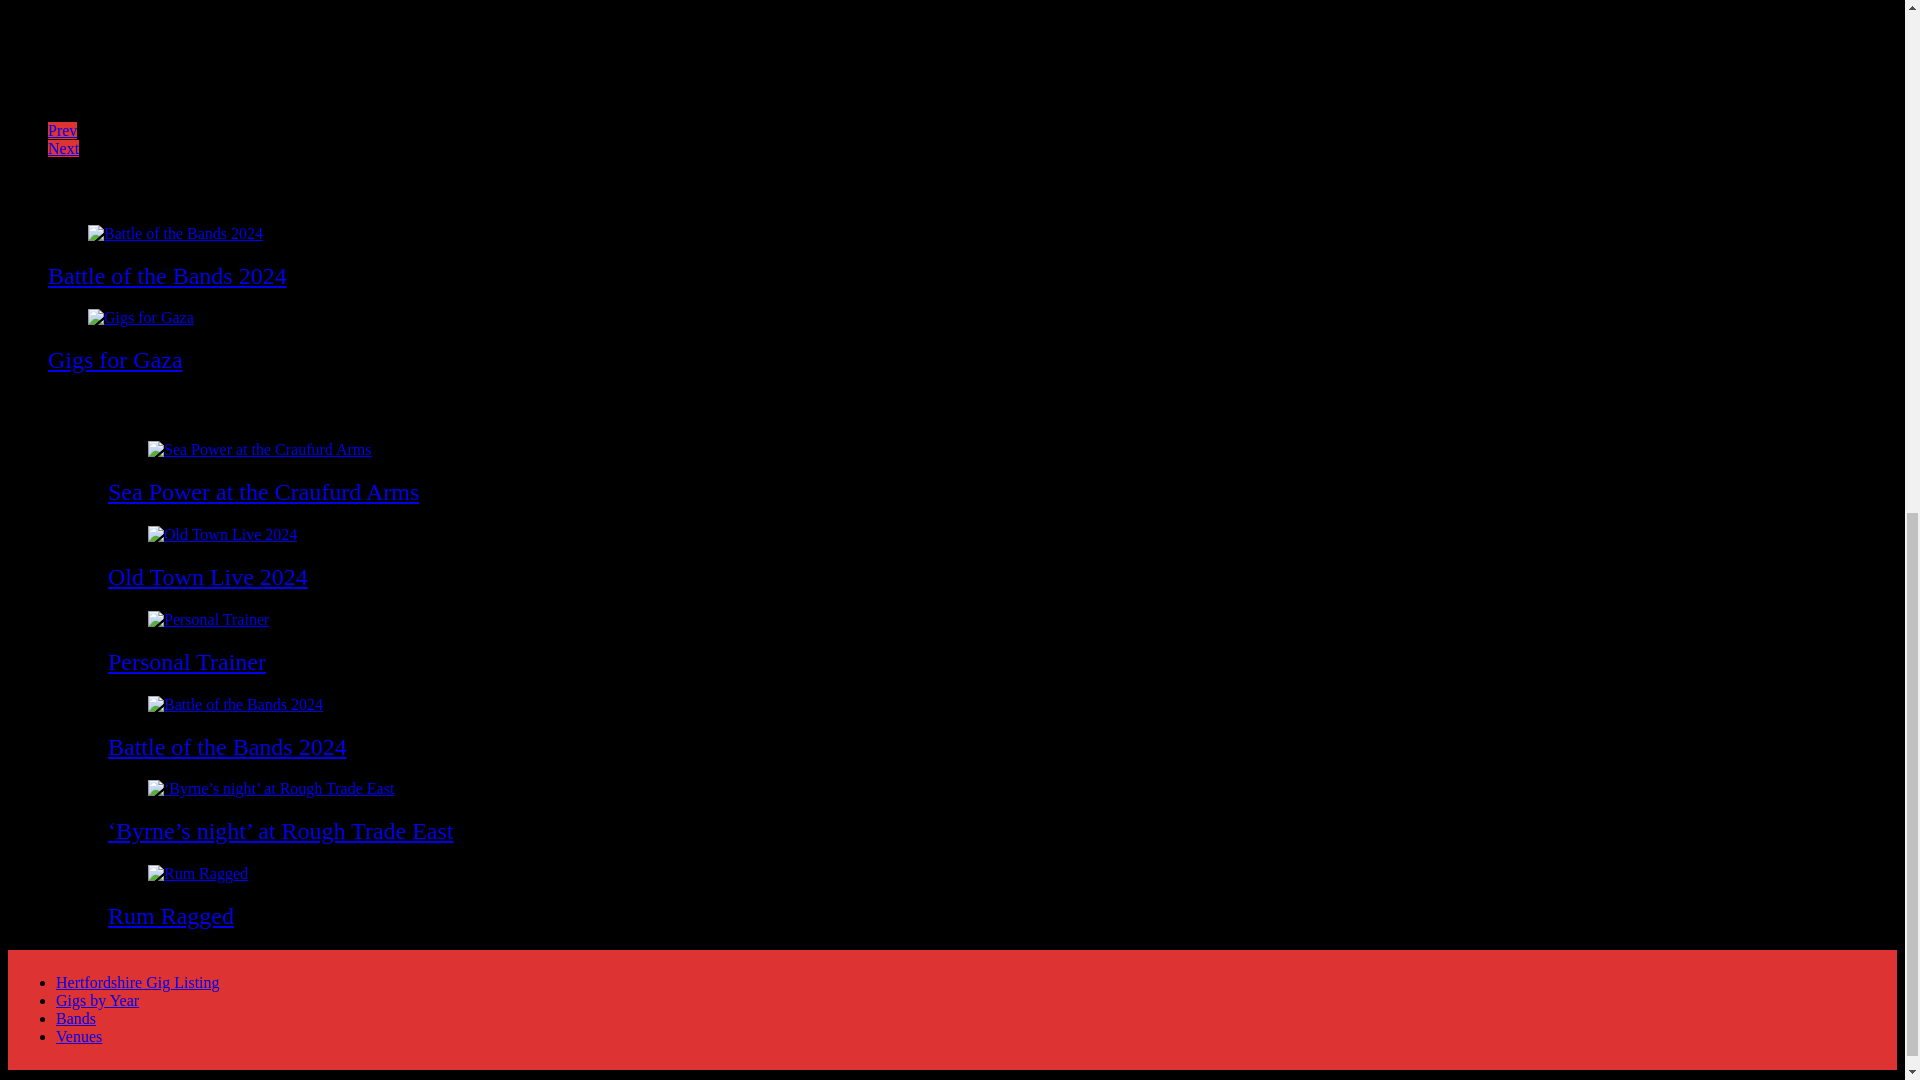  What do you see at coordinates (227, 746) in the screenshot?
I see `Battle of the Bands 2024` at bounding box center [227, 746].